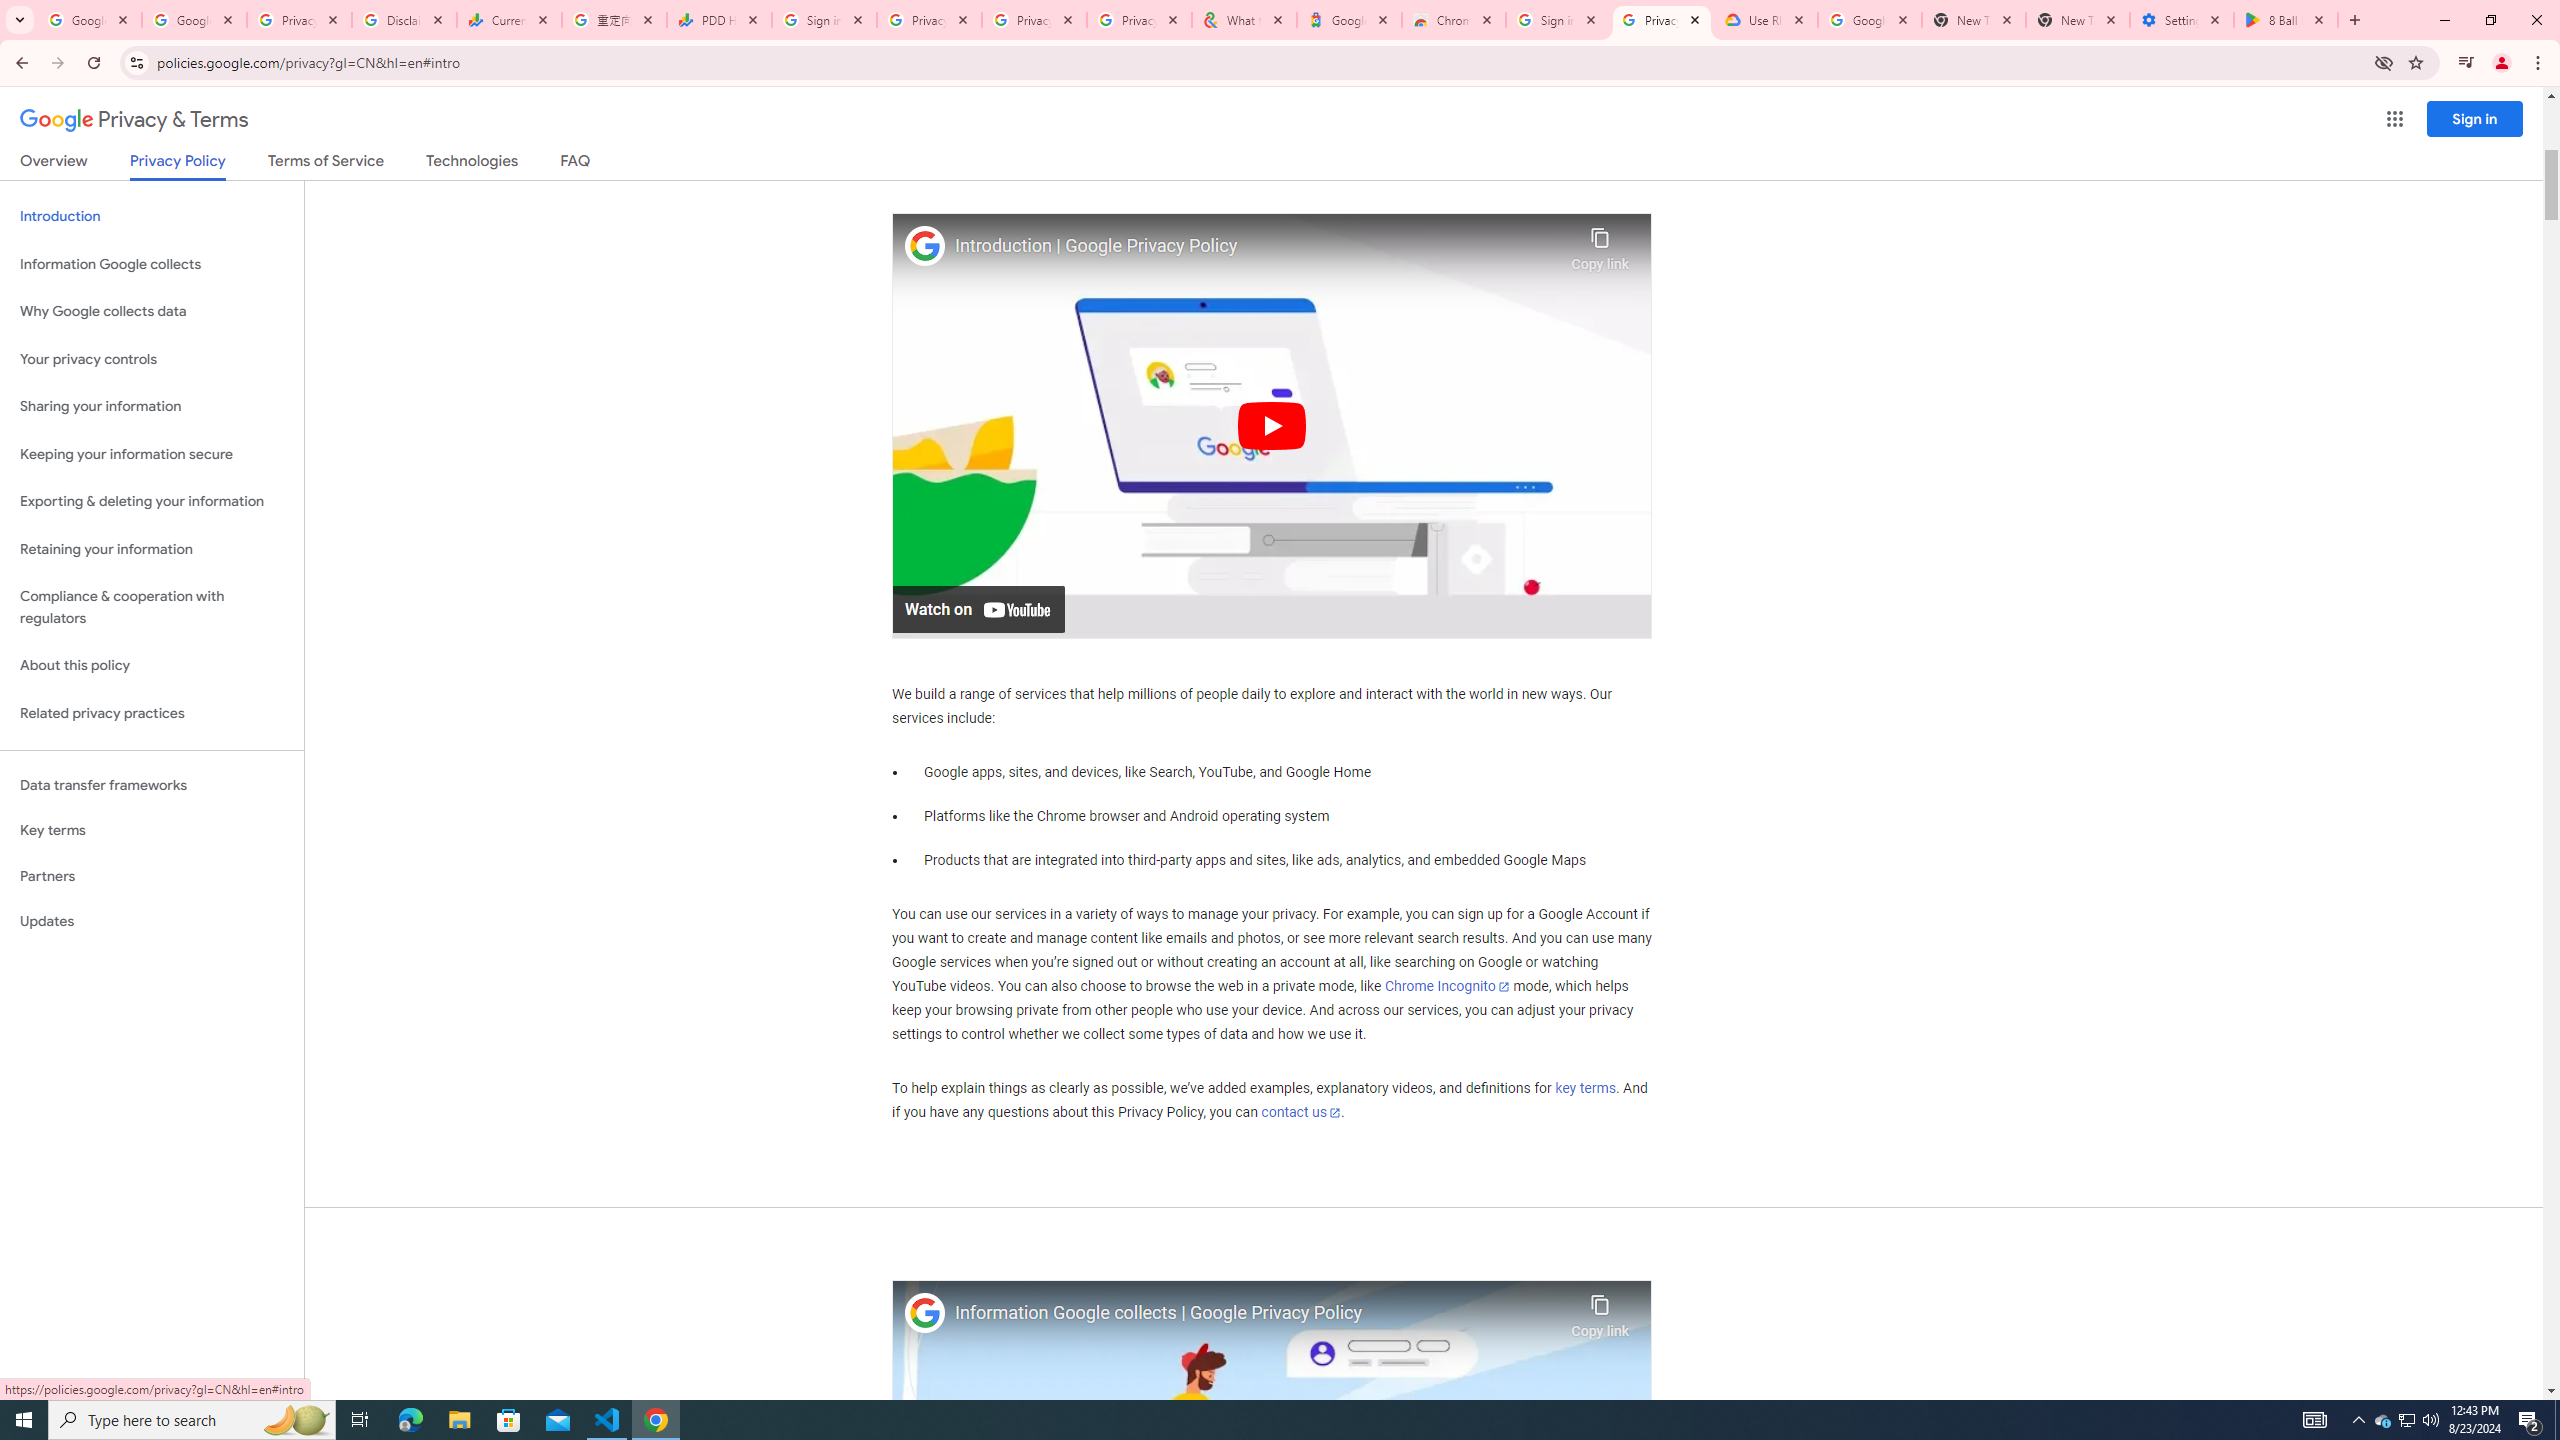 This screenshot has height=1440, width=2560. Describe the element at coordinates (824, 20) in the screenshot. I see `Sign in - Google Accounts` at that location.